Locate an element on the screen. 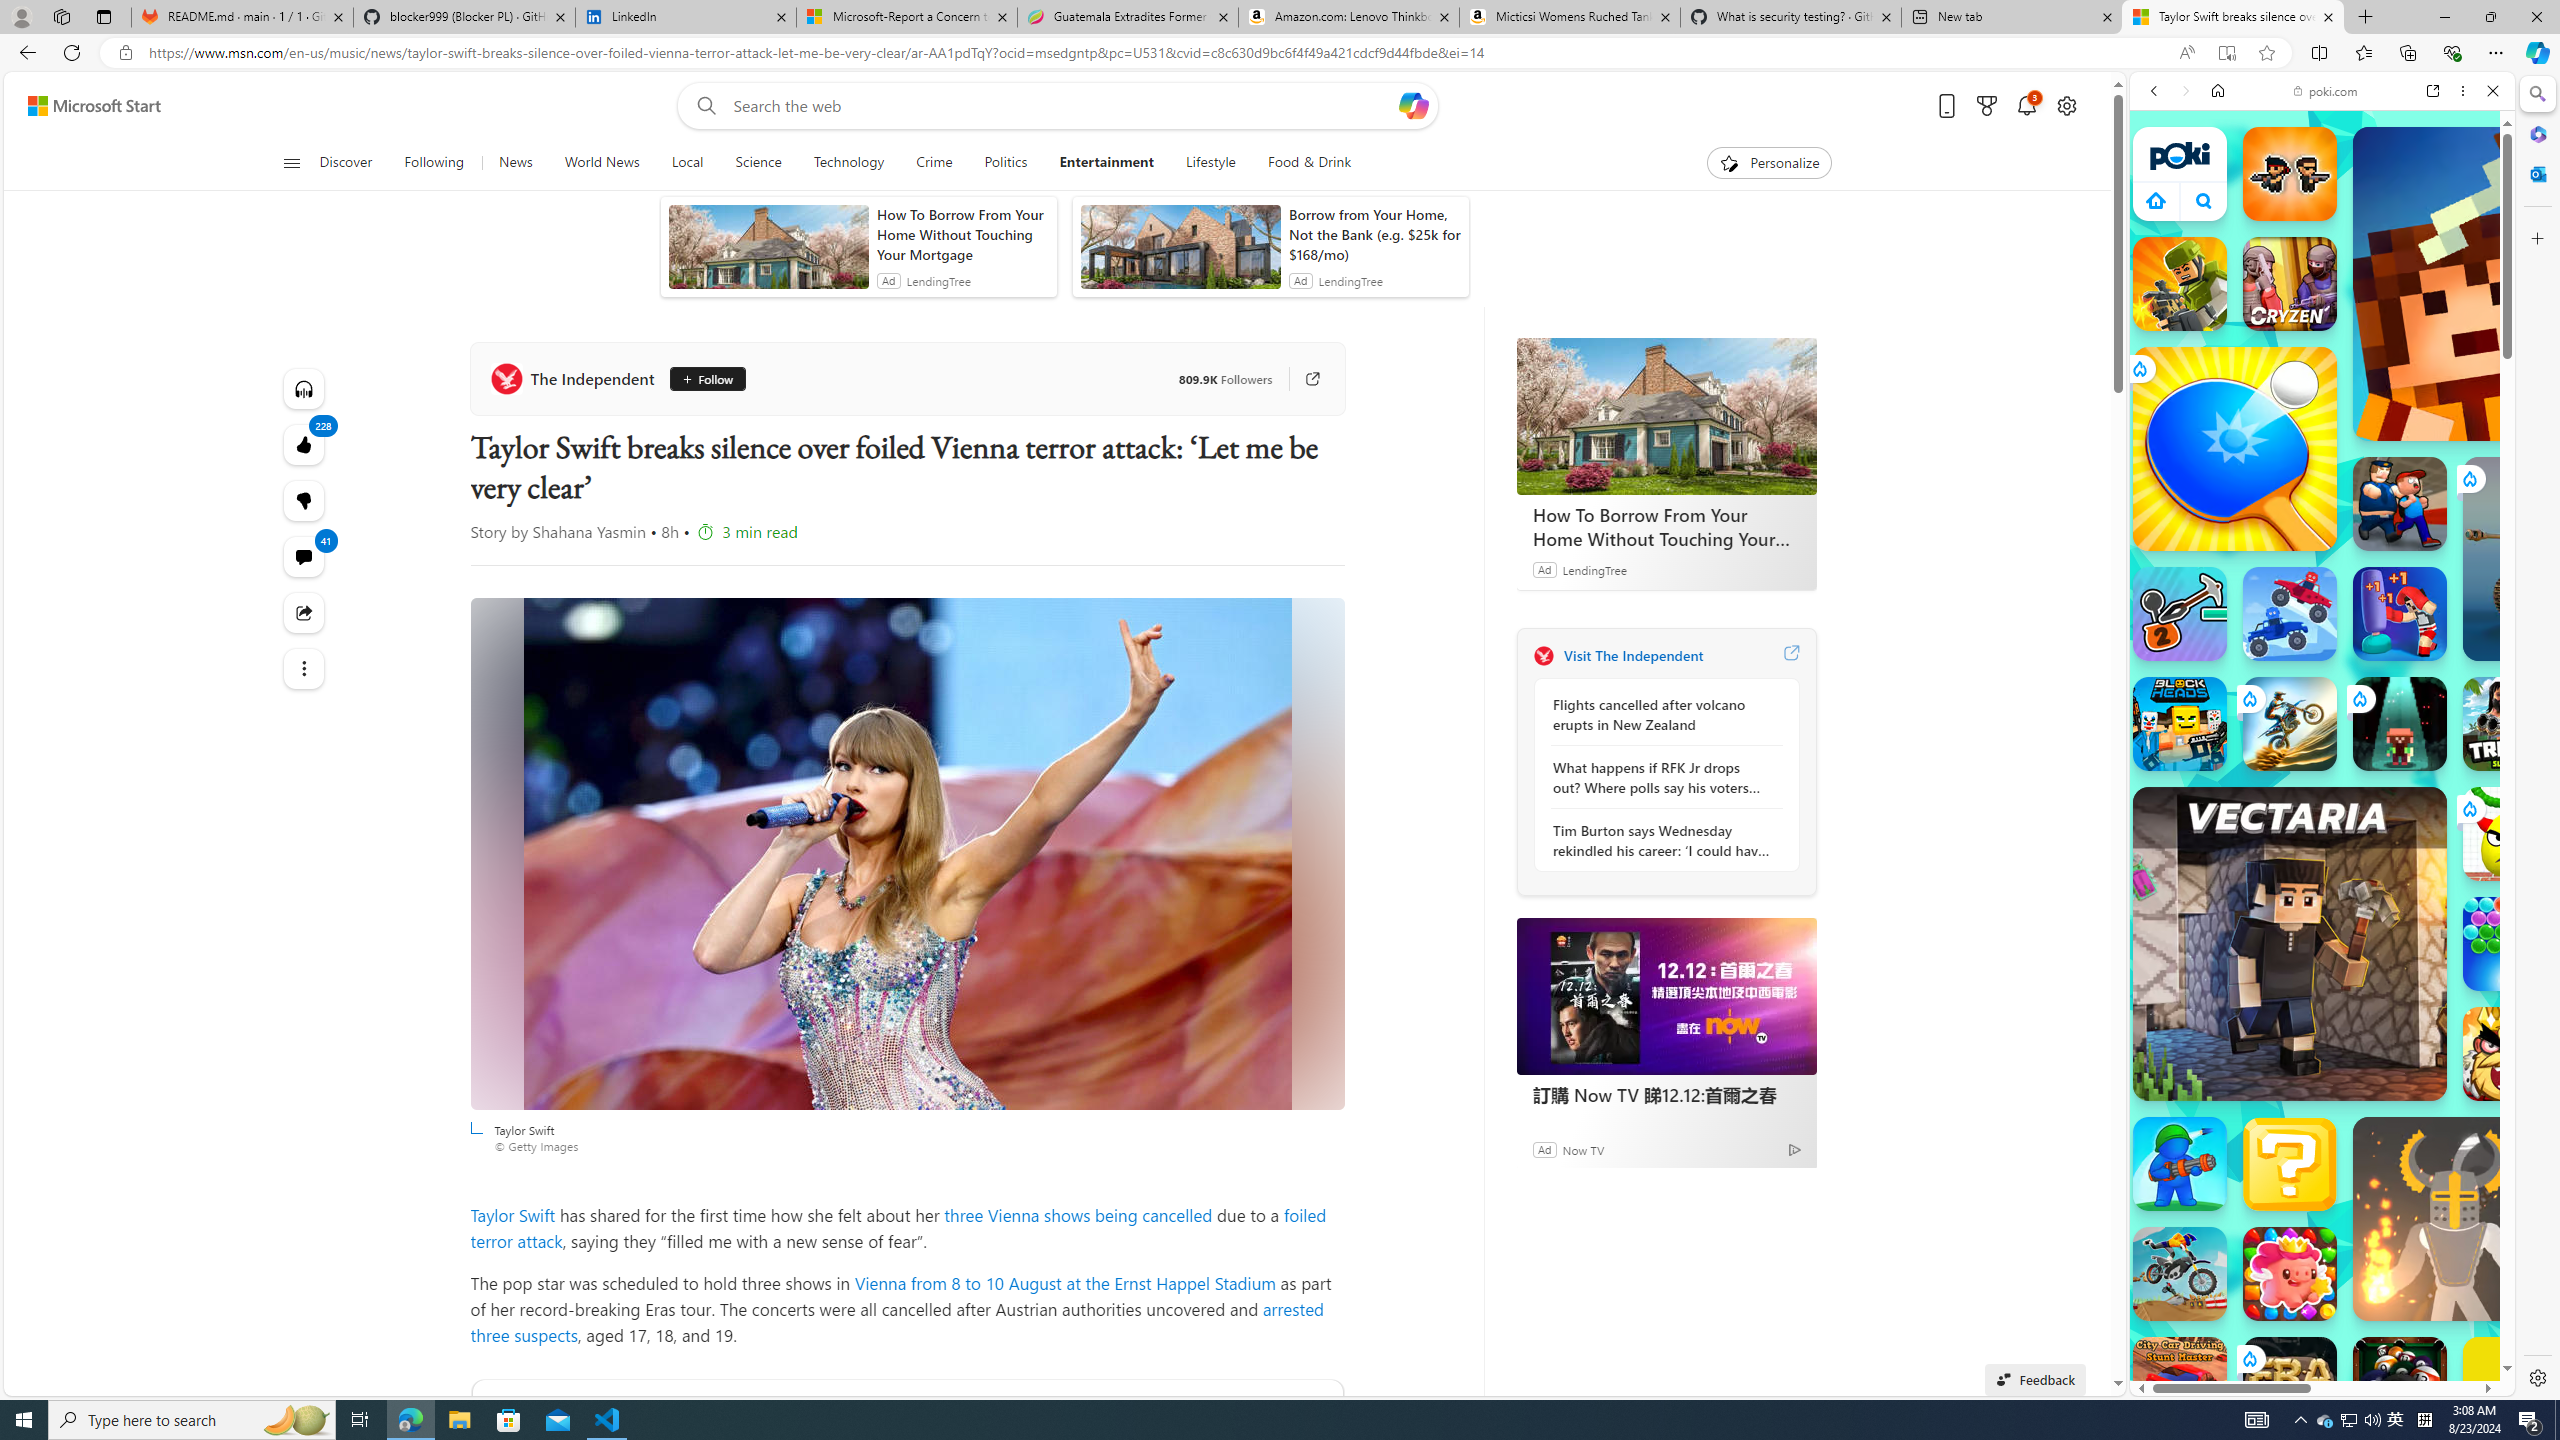 The width and height of the screenshot is (2560, 1440). Poki is located at coordinates (2314, 1327).